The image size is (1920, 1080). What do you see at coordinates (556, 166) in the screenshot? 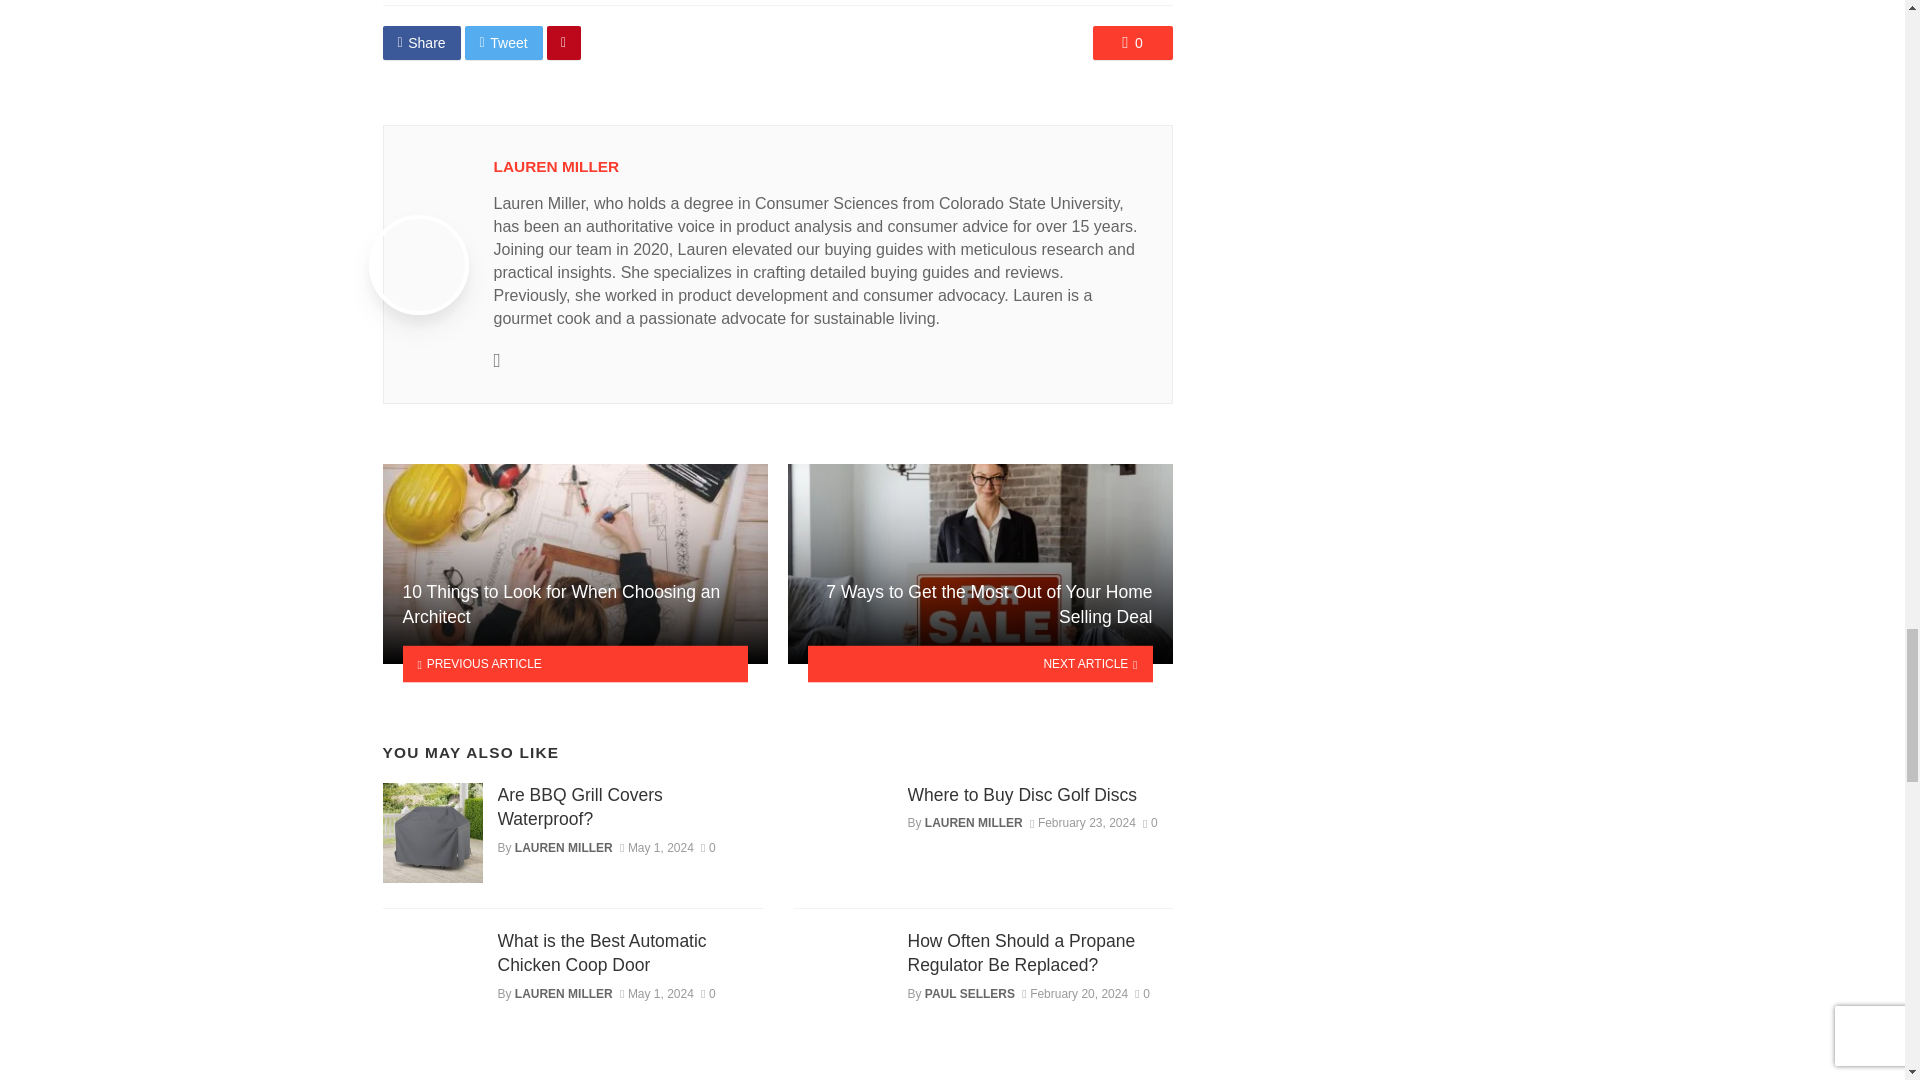
I see `Posts by Lauren Miller` at bounding box center [556, 166].